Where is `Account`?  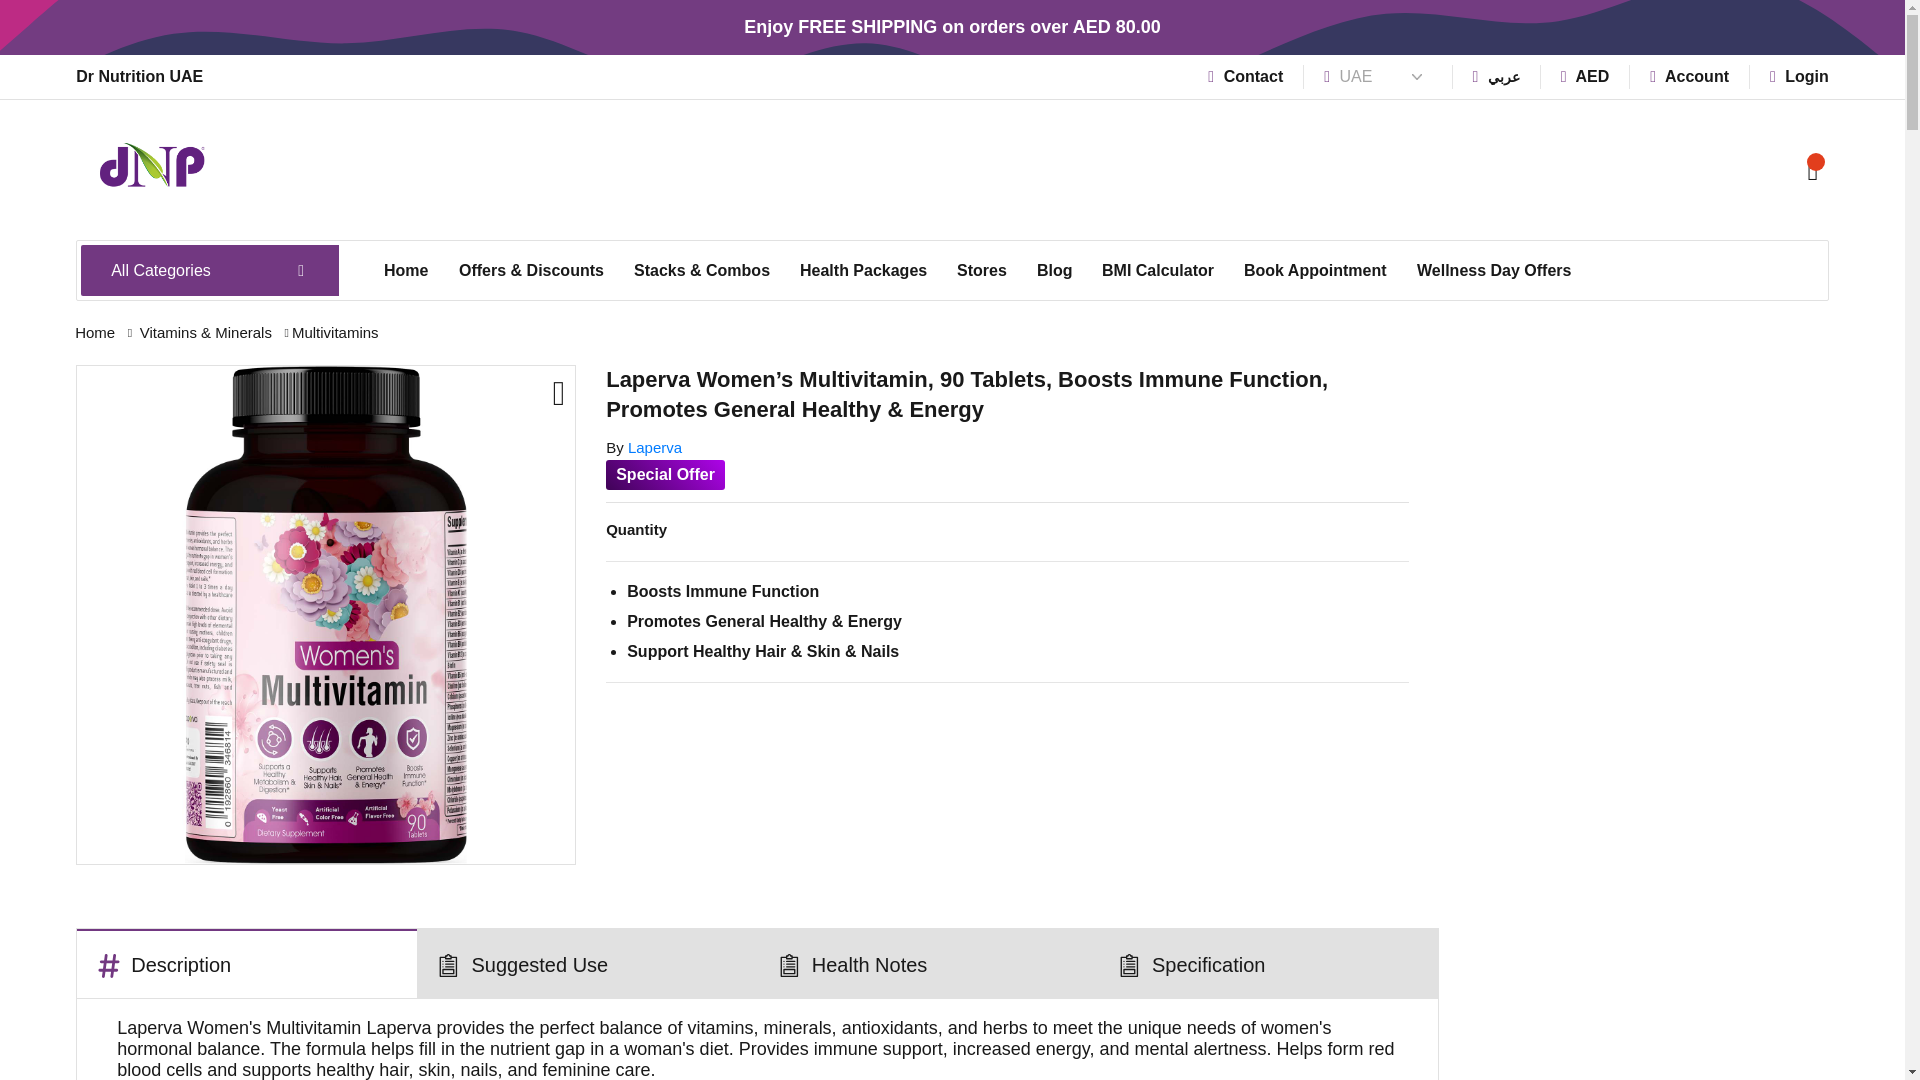 Account is located at coordinates (1689, 76).